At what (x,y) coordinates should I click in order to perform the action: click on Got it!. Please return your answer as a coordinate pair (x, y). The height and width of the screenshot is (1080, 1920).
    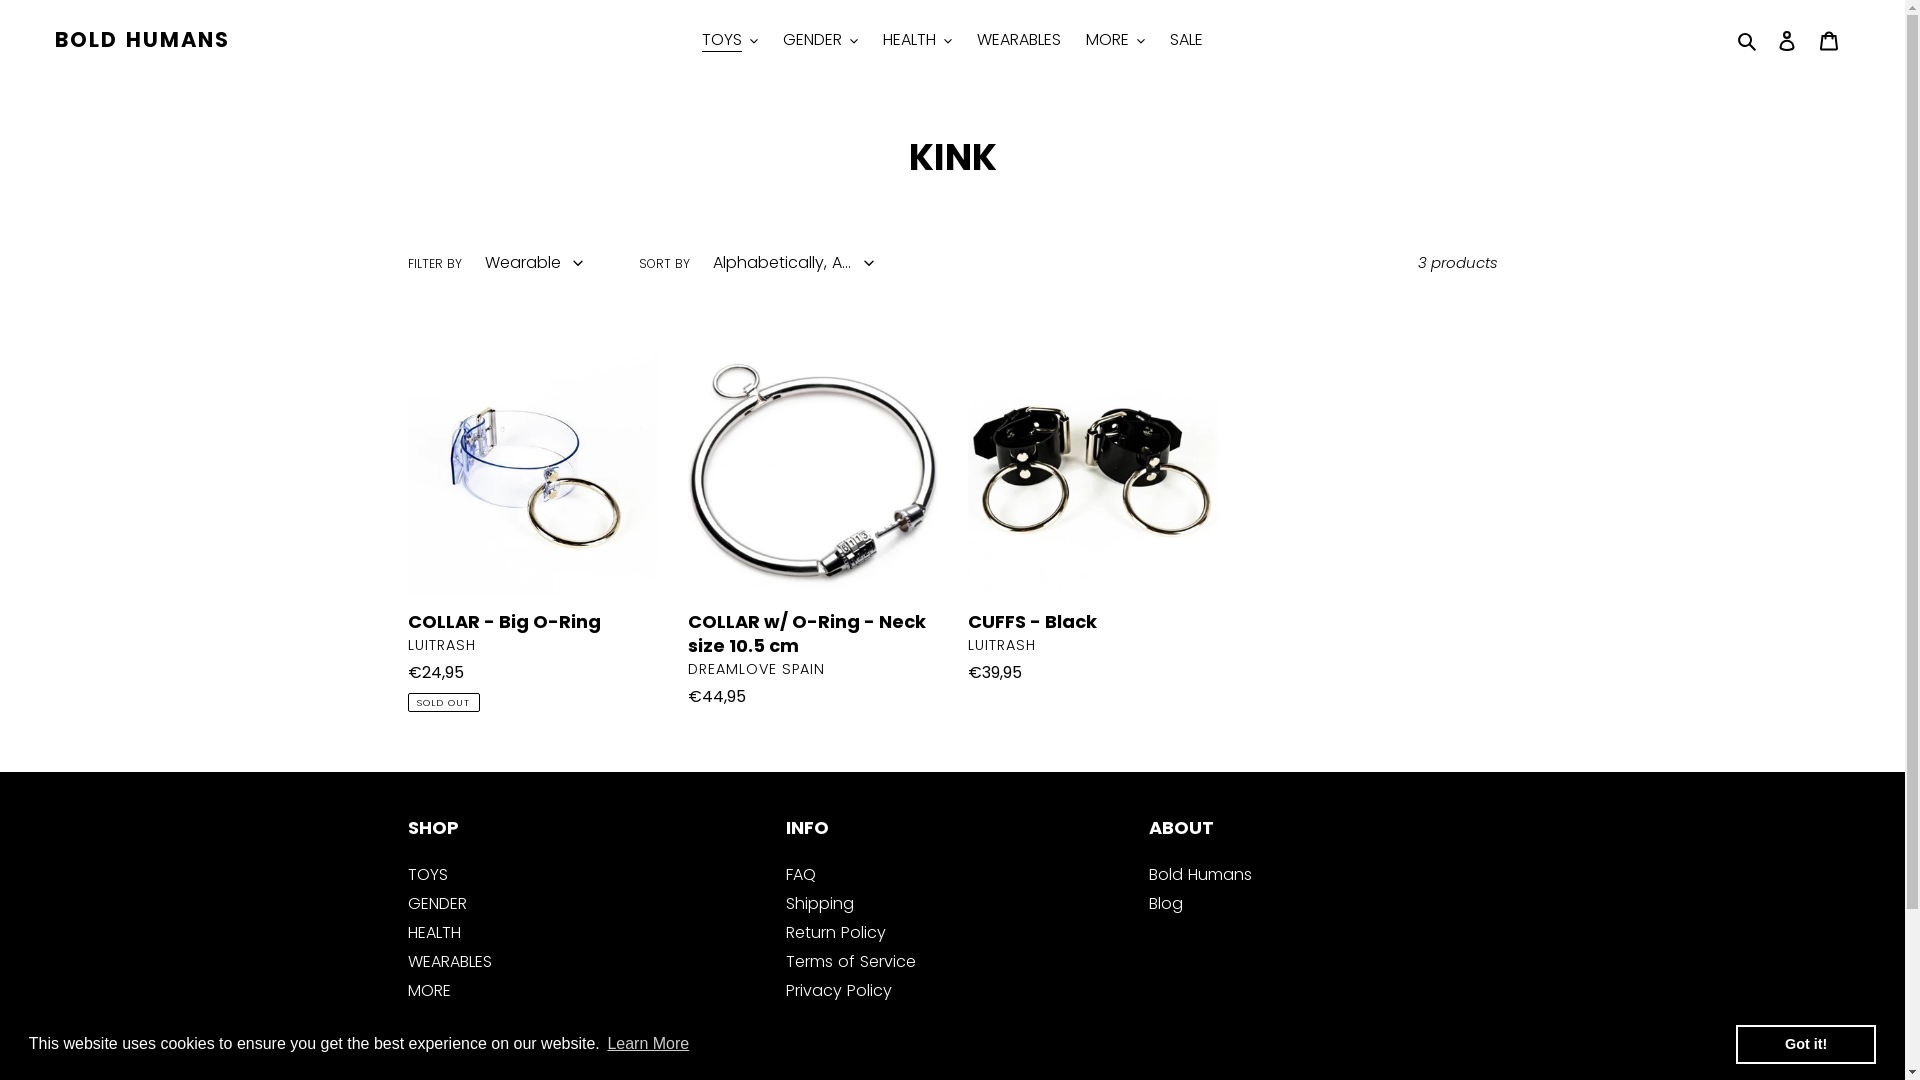
    Looking at the image, I should click on (1806, 1044).